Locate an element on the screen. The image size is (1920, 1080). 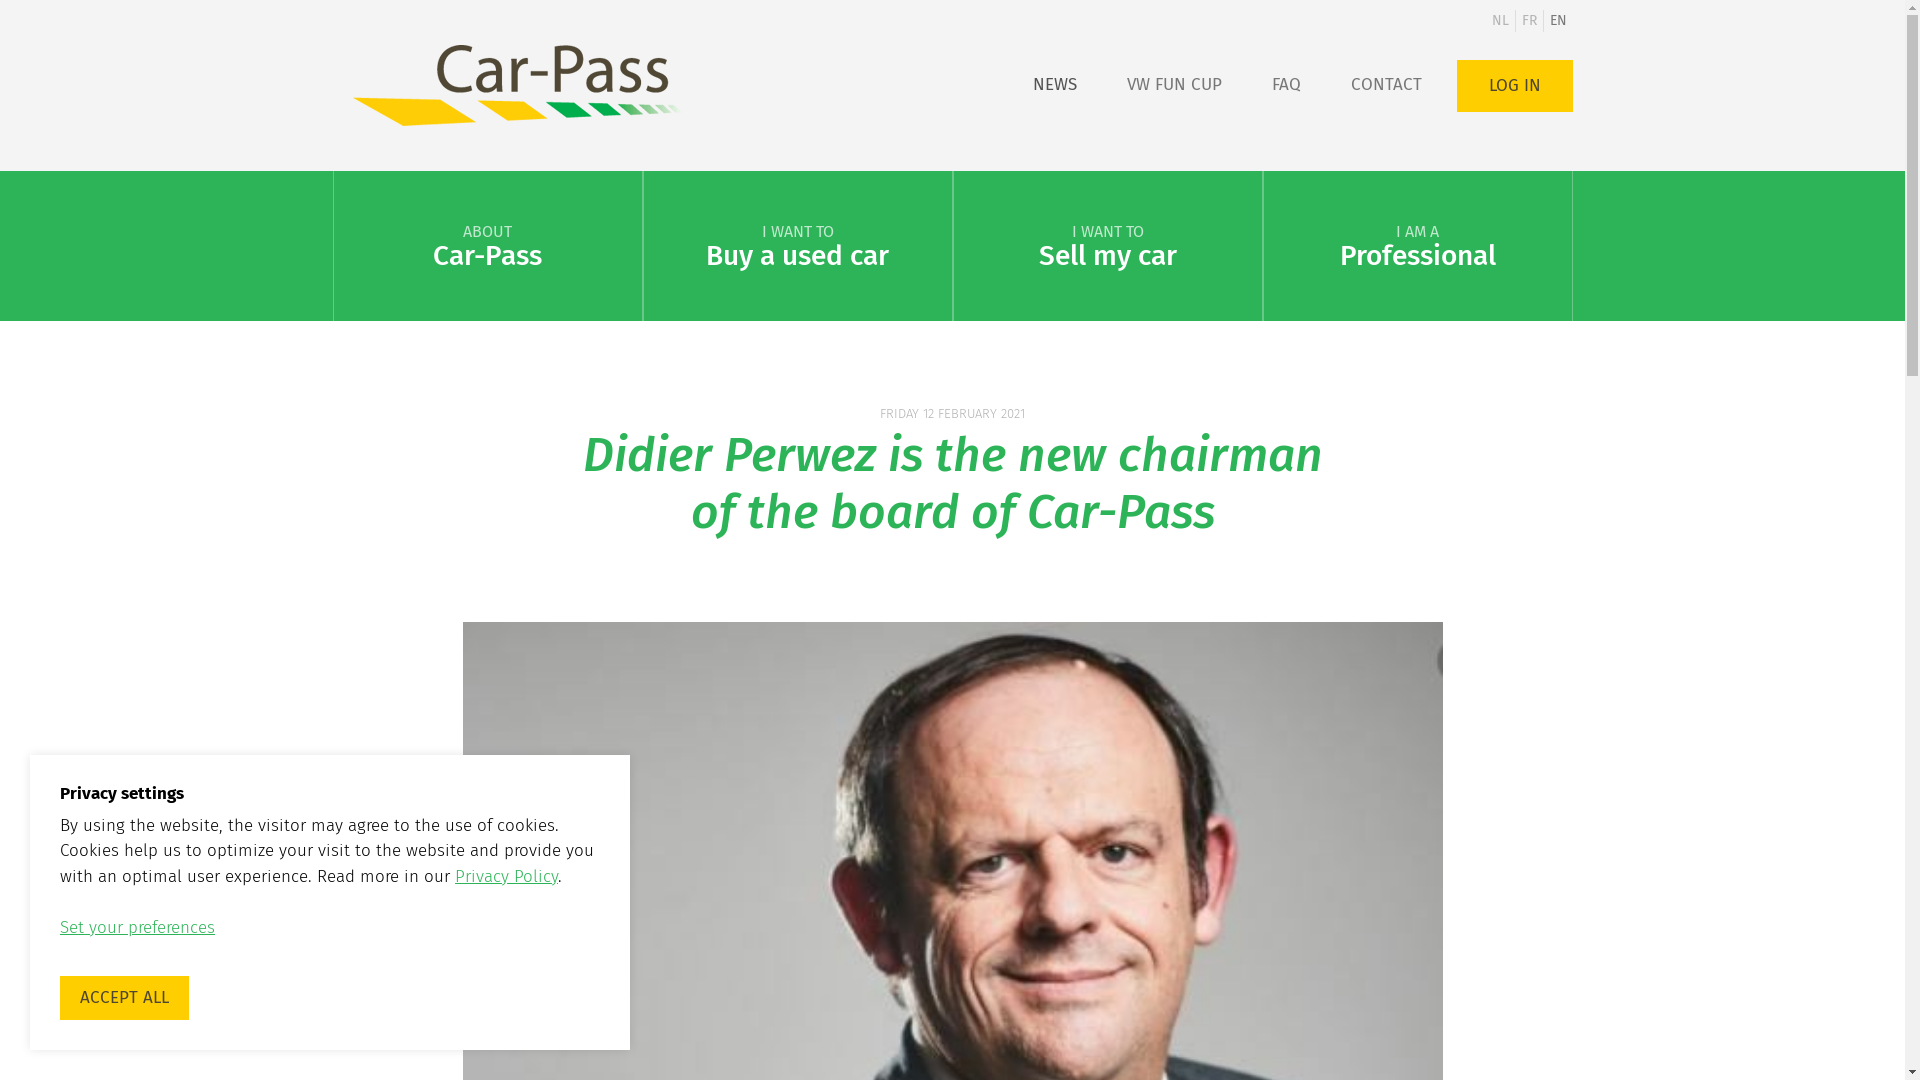
EN is located at coordinates (1558, 21).